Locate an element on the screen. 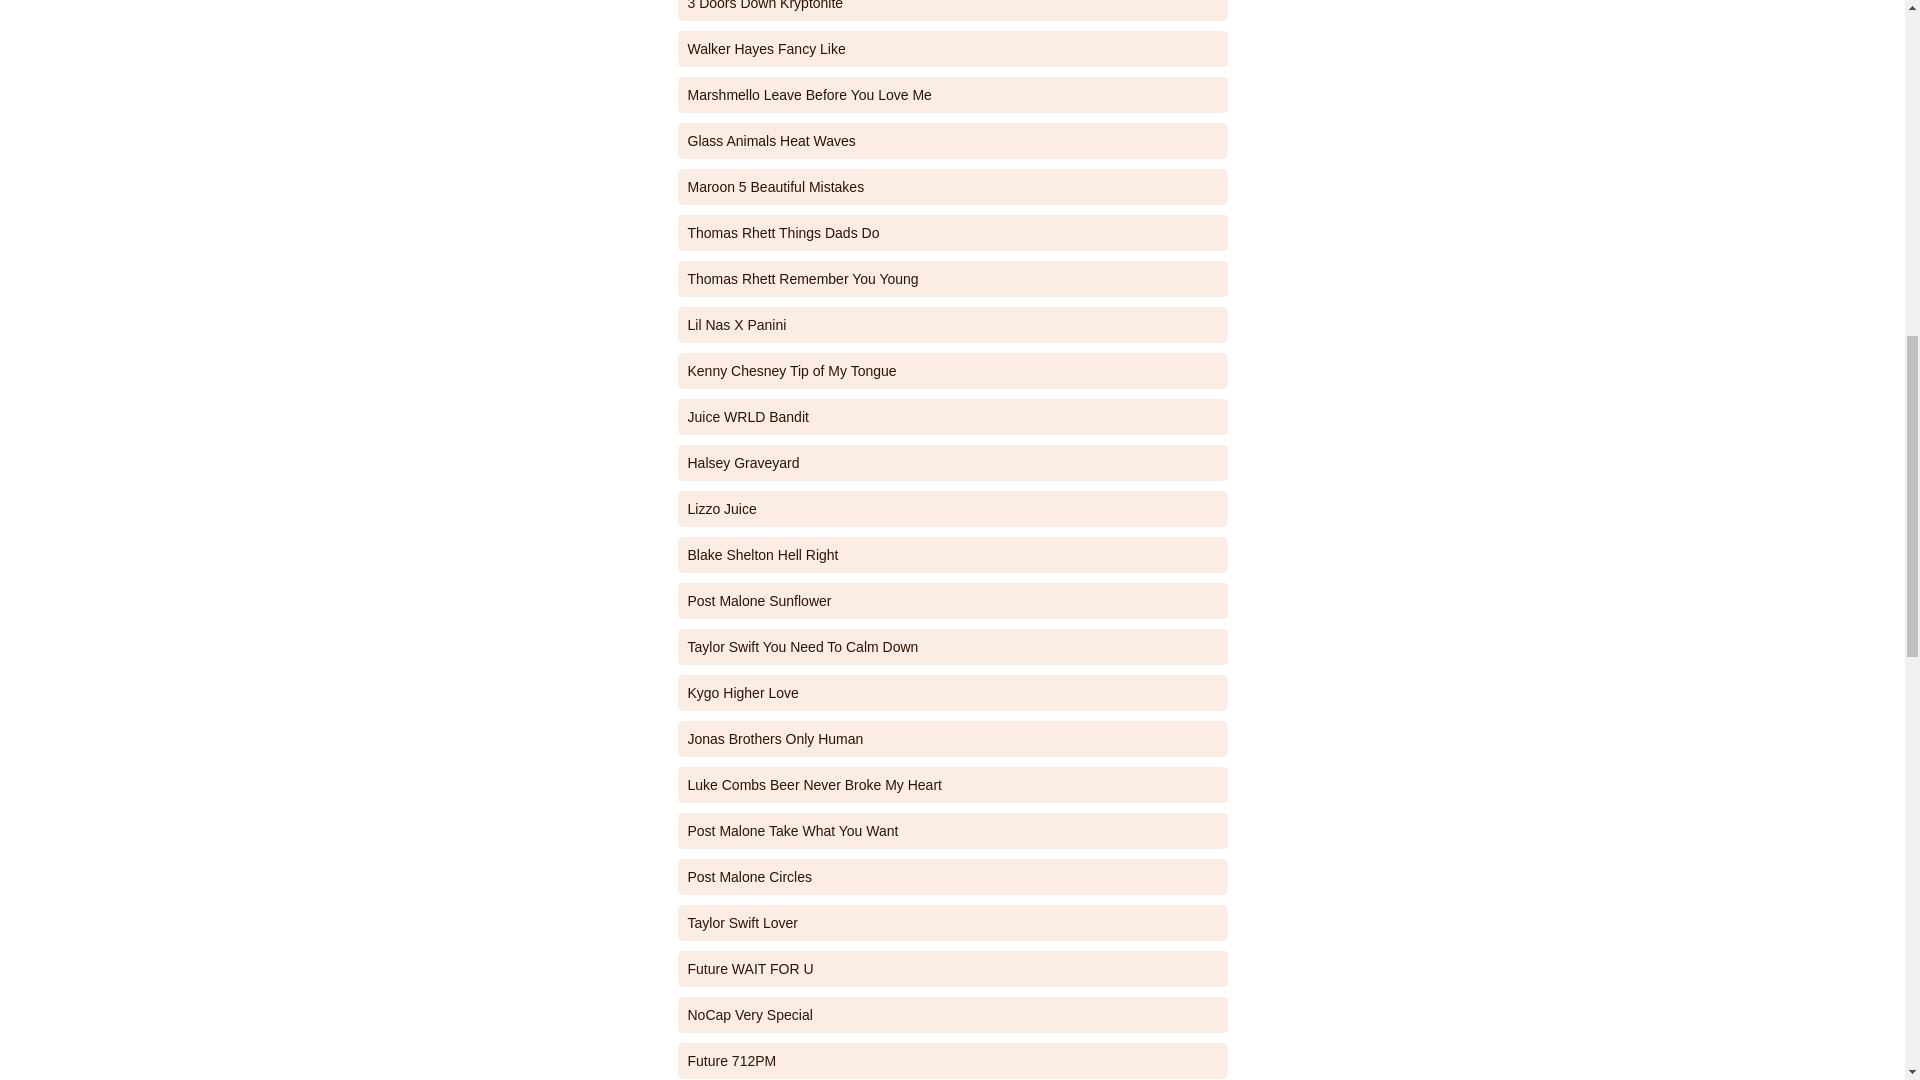 The width and height of the screenshot is (1920, 1080). Lizzo Juice is located at coordinates (952, 509).